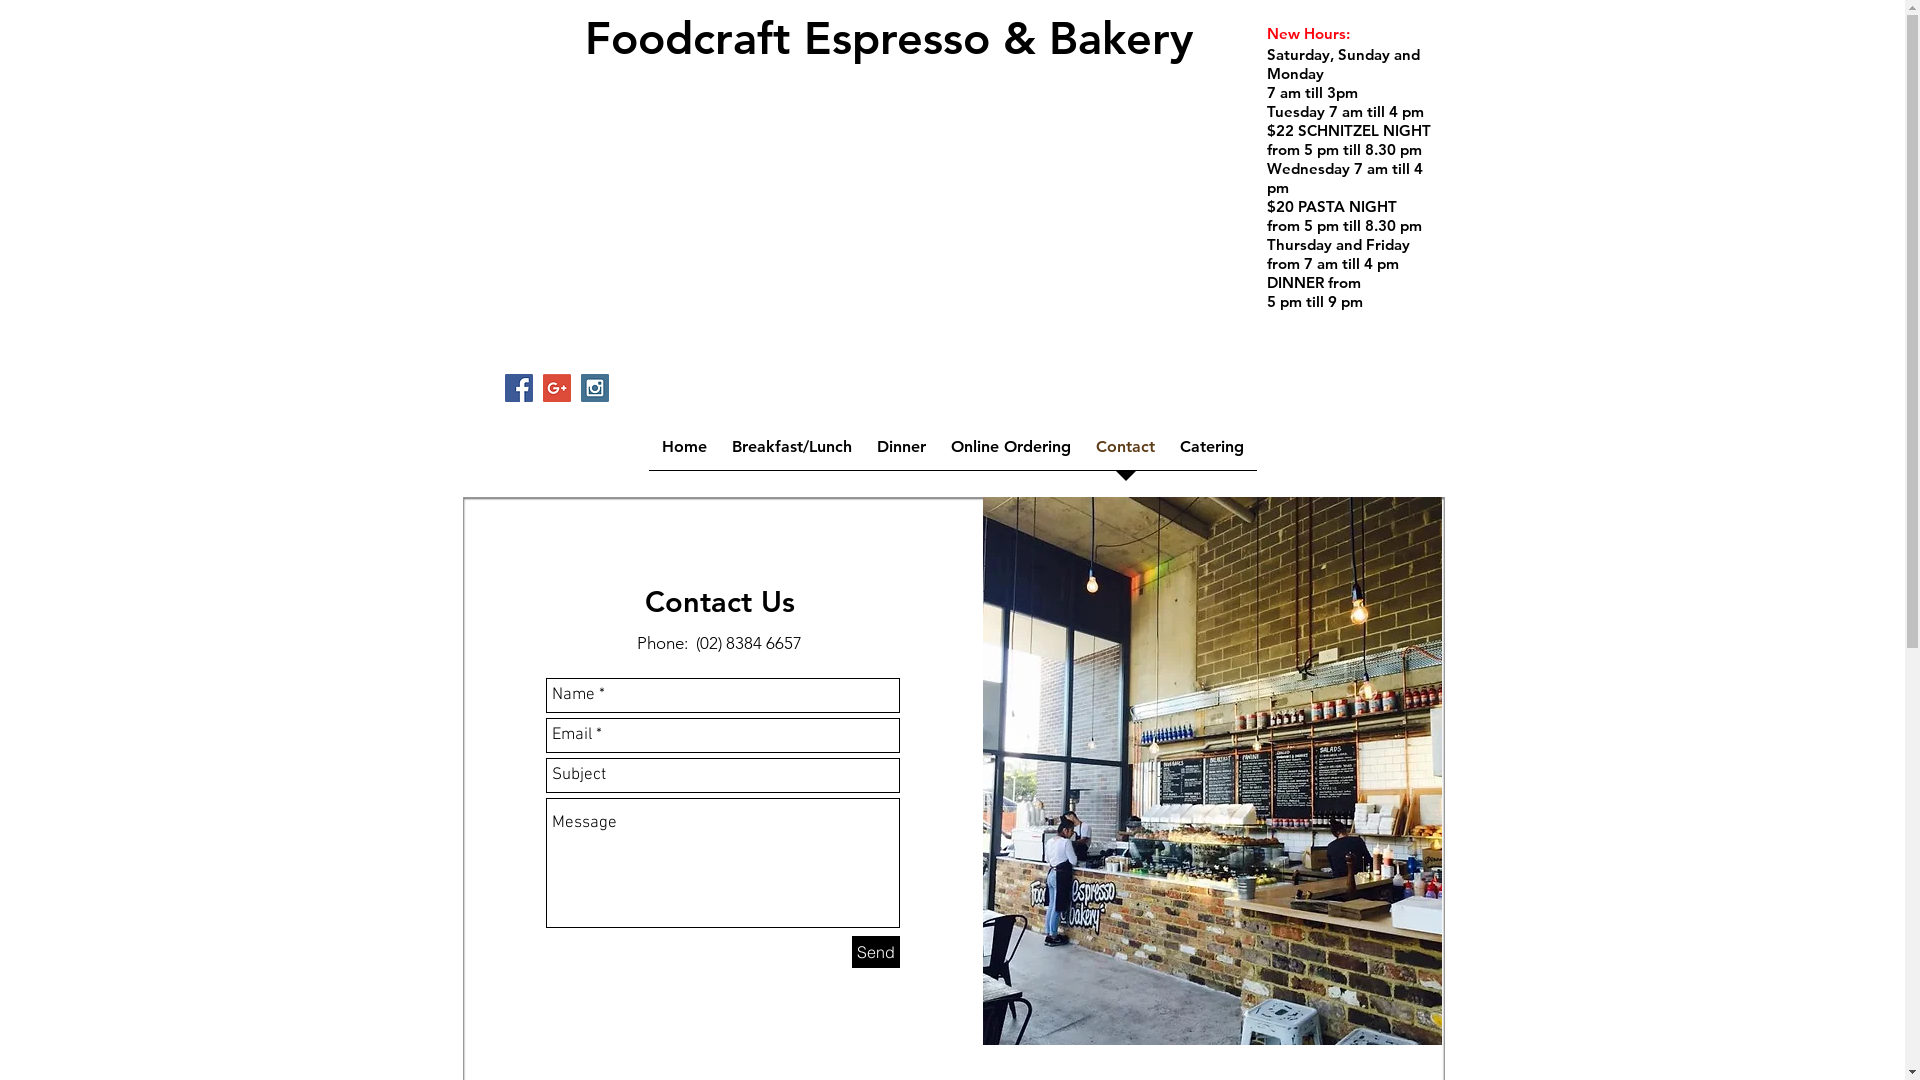 The image size is (1920, 1080). Describe the element at coordinates (684, 453) in the screenshot. I see `Home` at that location.